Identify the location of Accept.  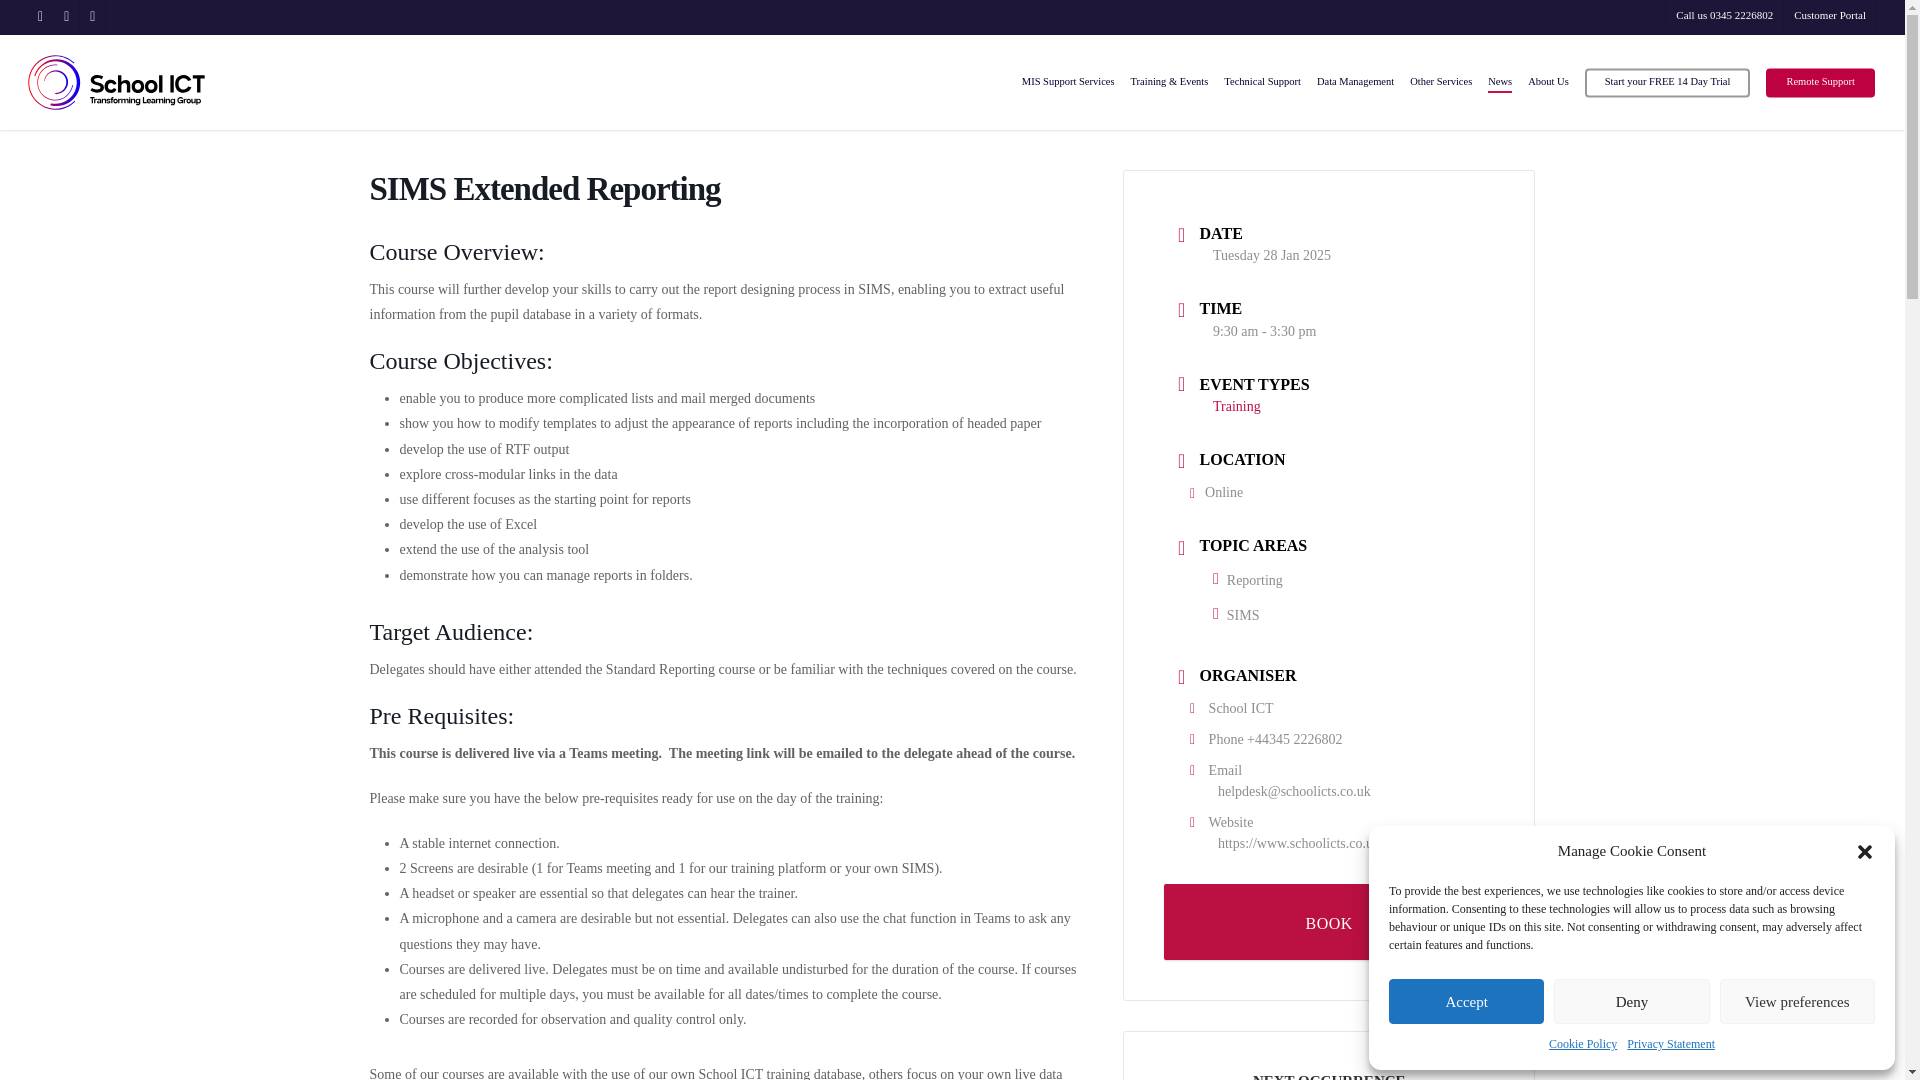
(1466, 1000).